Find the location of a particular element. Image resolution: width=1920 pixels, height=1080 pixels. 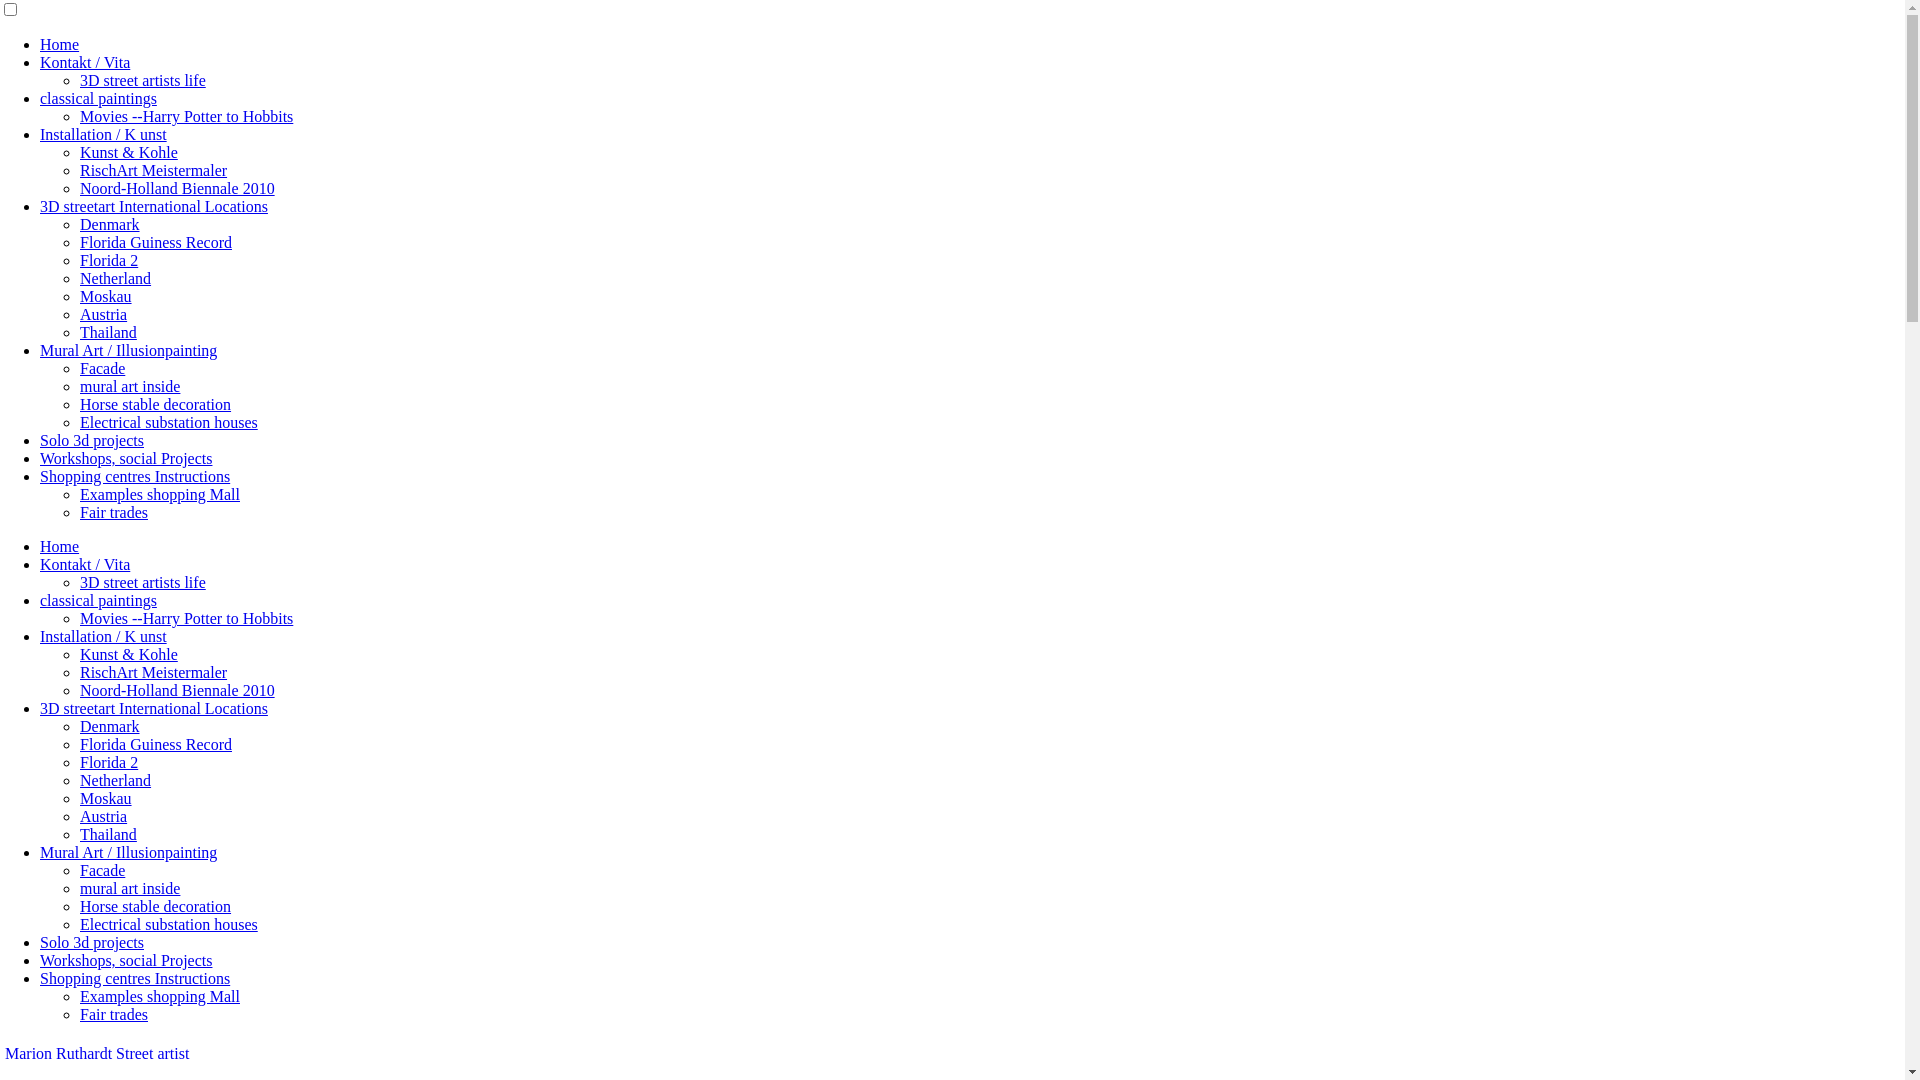

Home is located at coordinates (60, 546).